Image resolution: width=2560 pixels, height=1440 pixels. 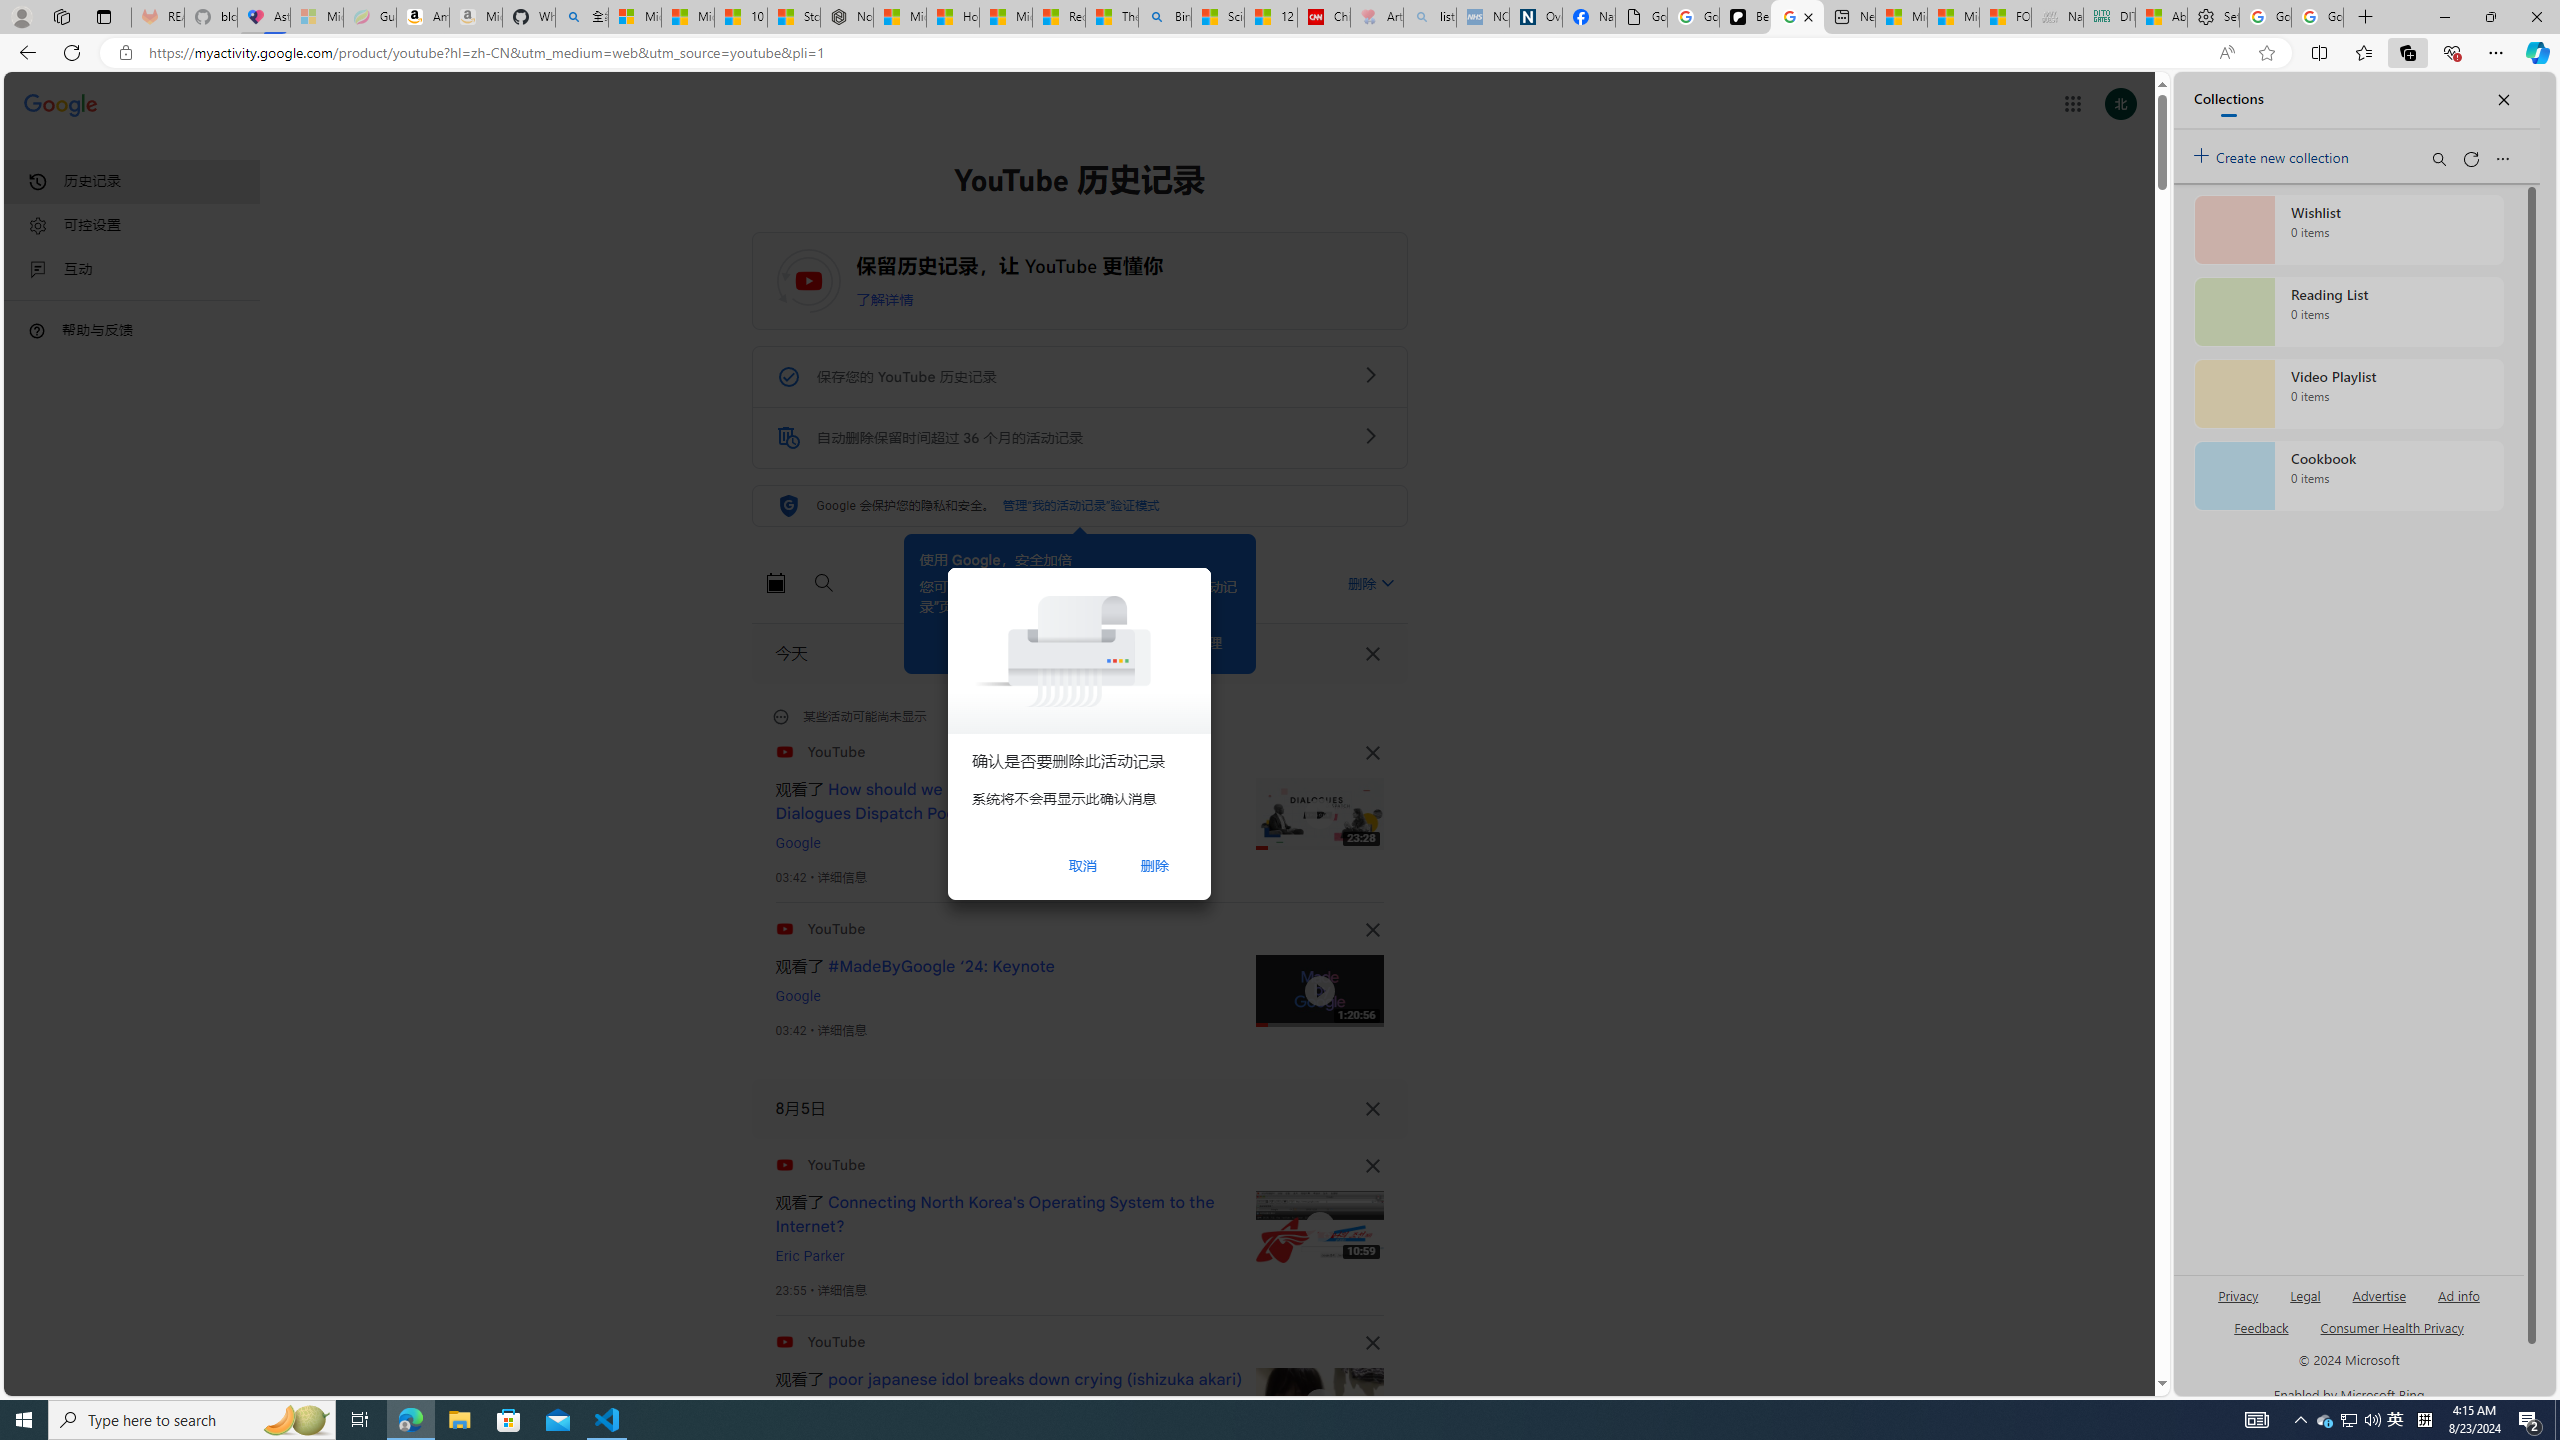 What do you see at coordinates (1164, 17) in the screenshot?
I see `Bing` at bounding box center [1164, 17].